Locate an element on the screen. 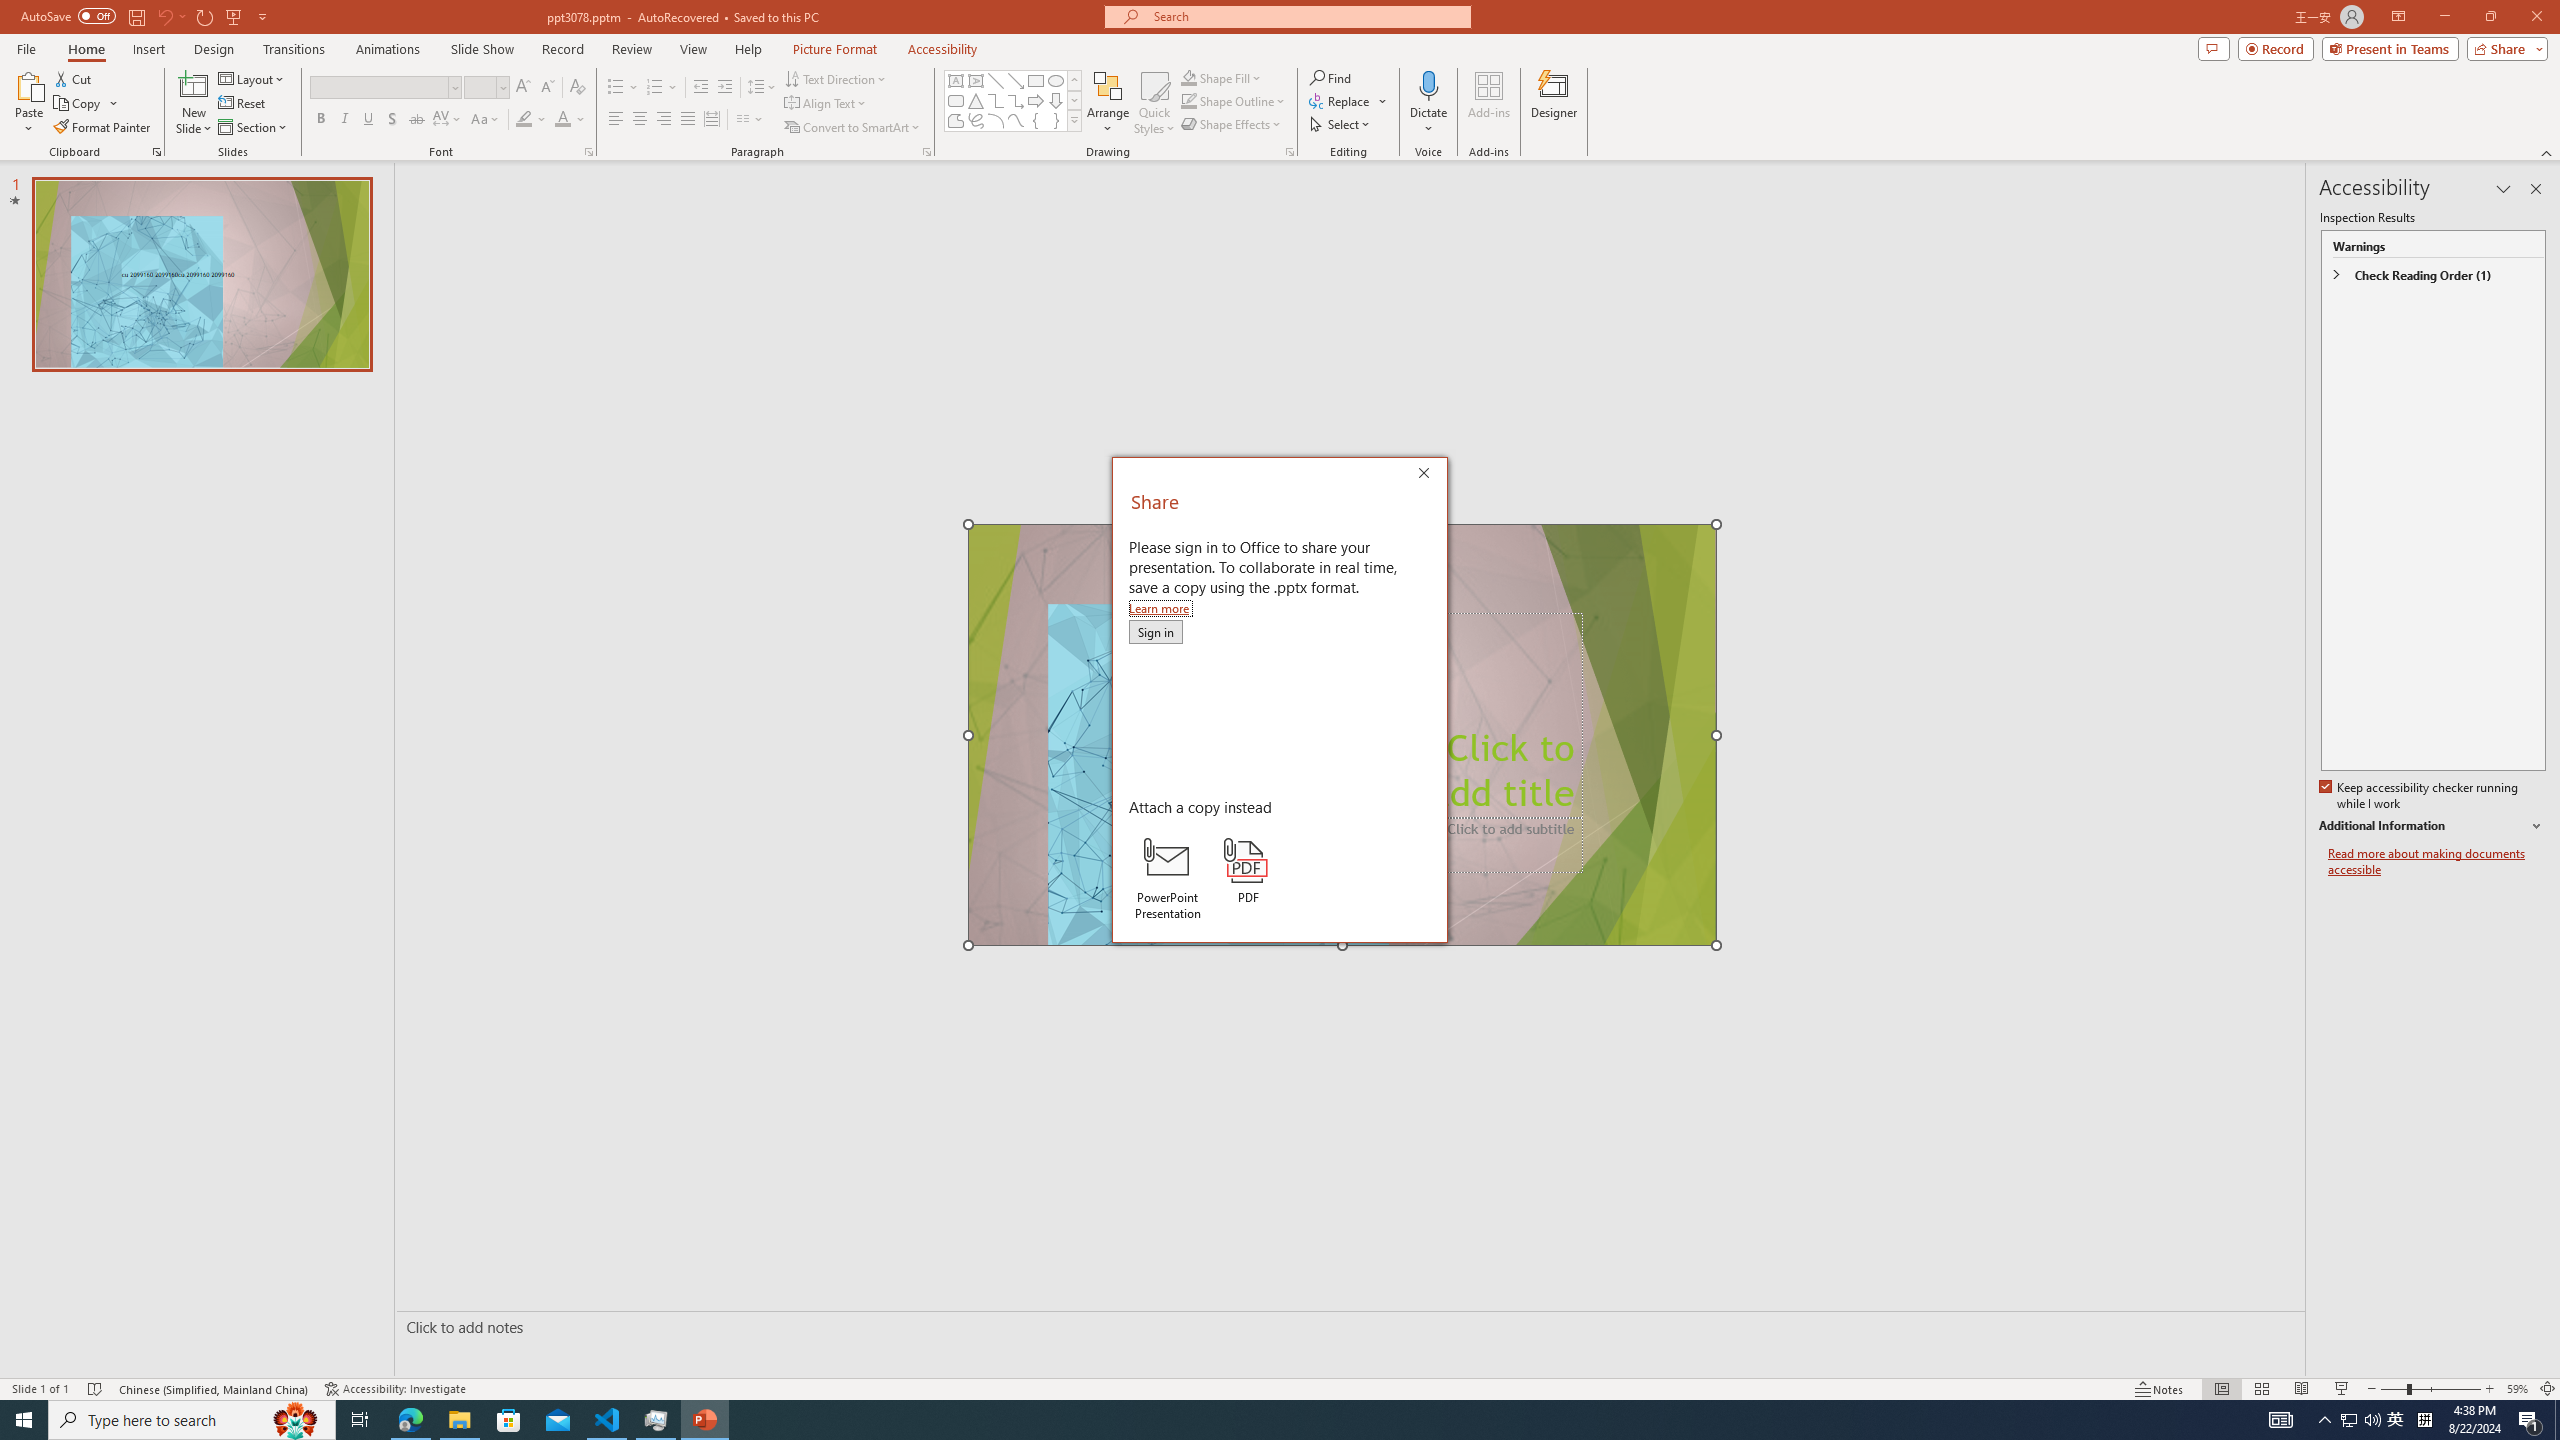 This screenshot has height=1440, width=2560. AutomationID: 4105 is located at coordinates (2280, 1420).